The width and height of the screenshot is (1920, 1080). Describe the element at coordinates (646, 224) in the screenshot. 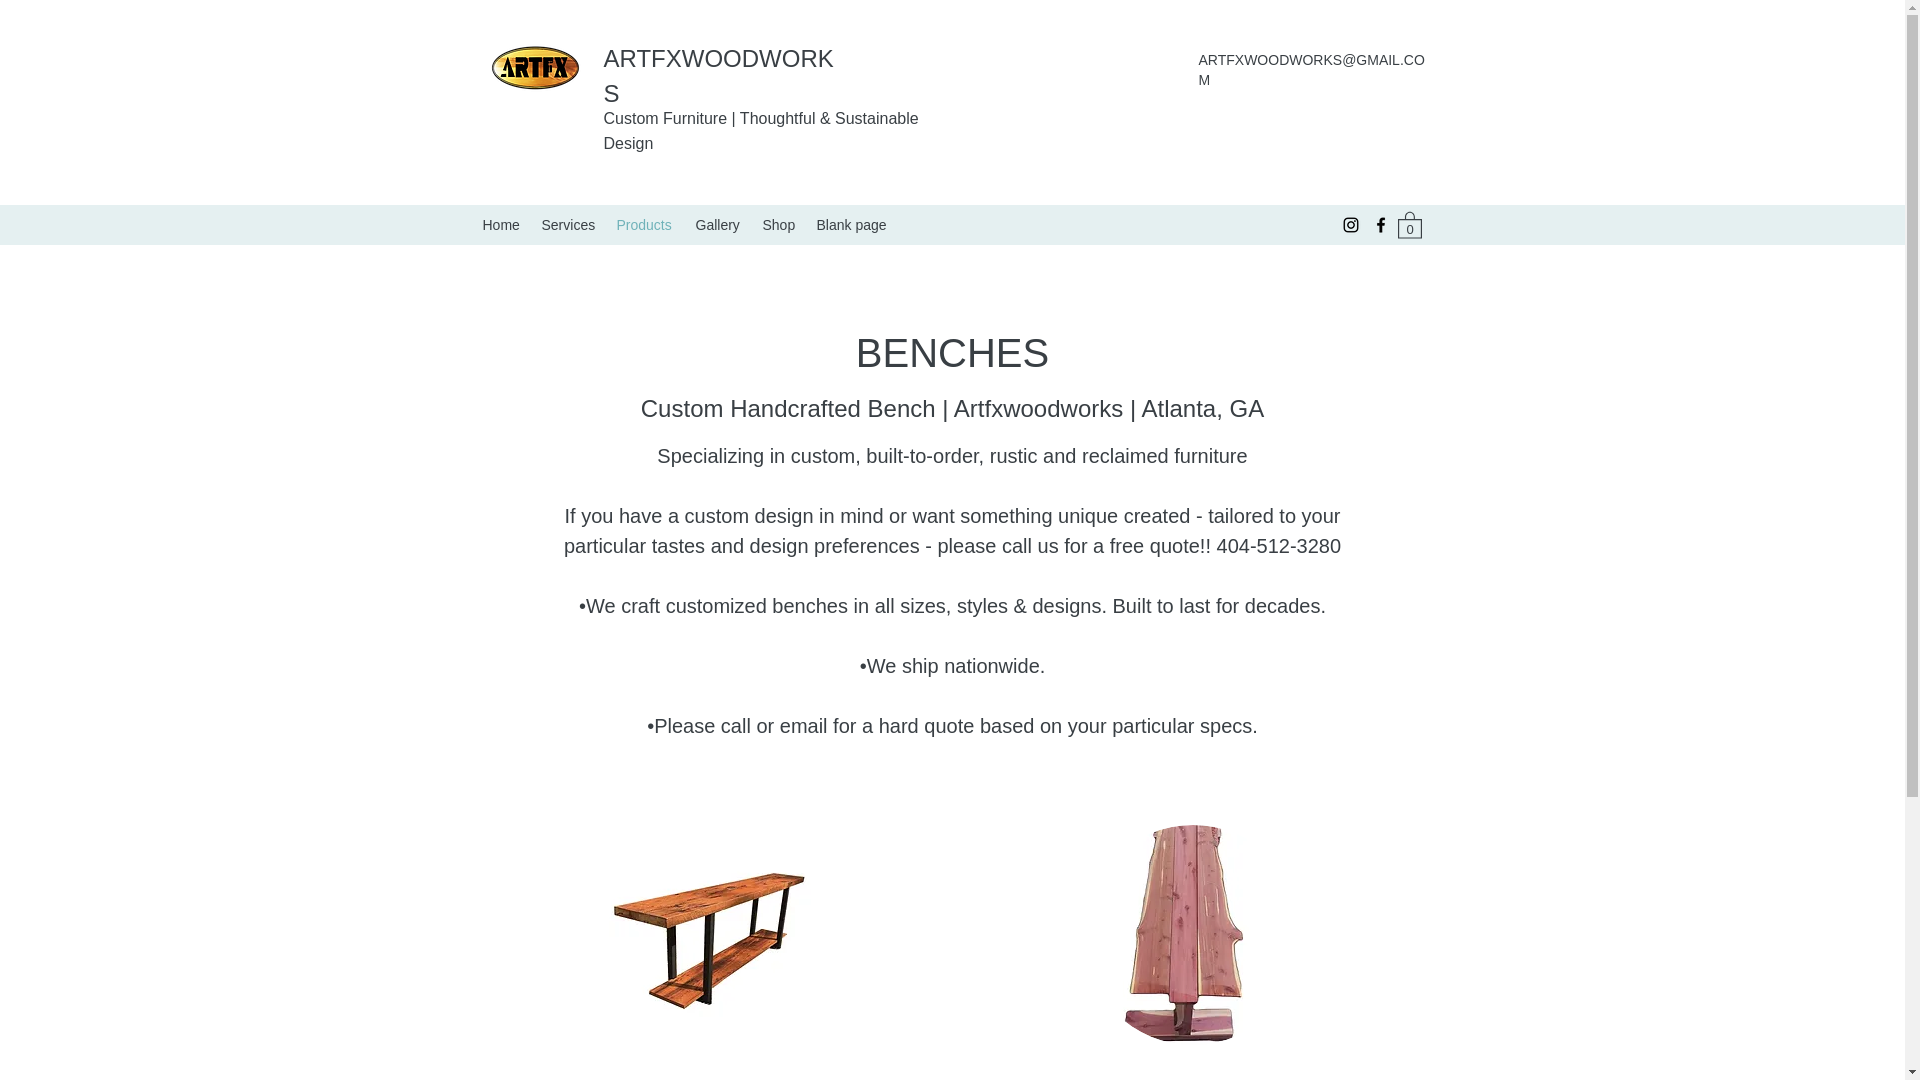

I see `Products` at that location.